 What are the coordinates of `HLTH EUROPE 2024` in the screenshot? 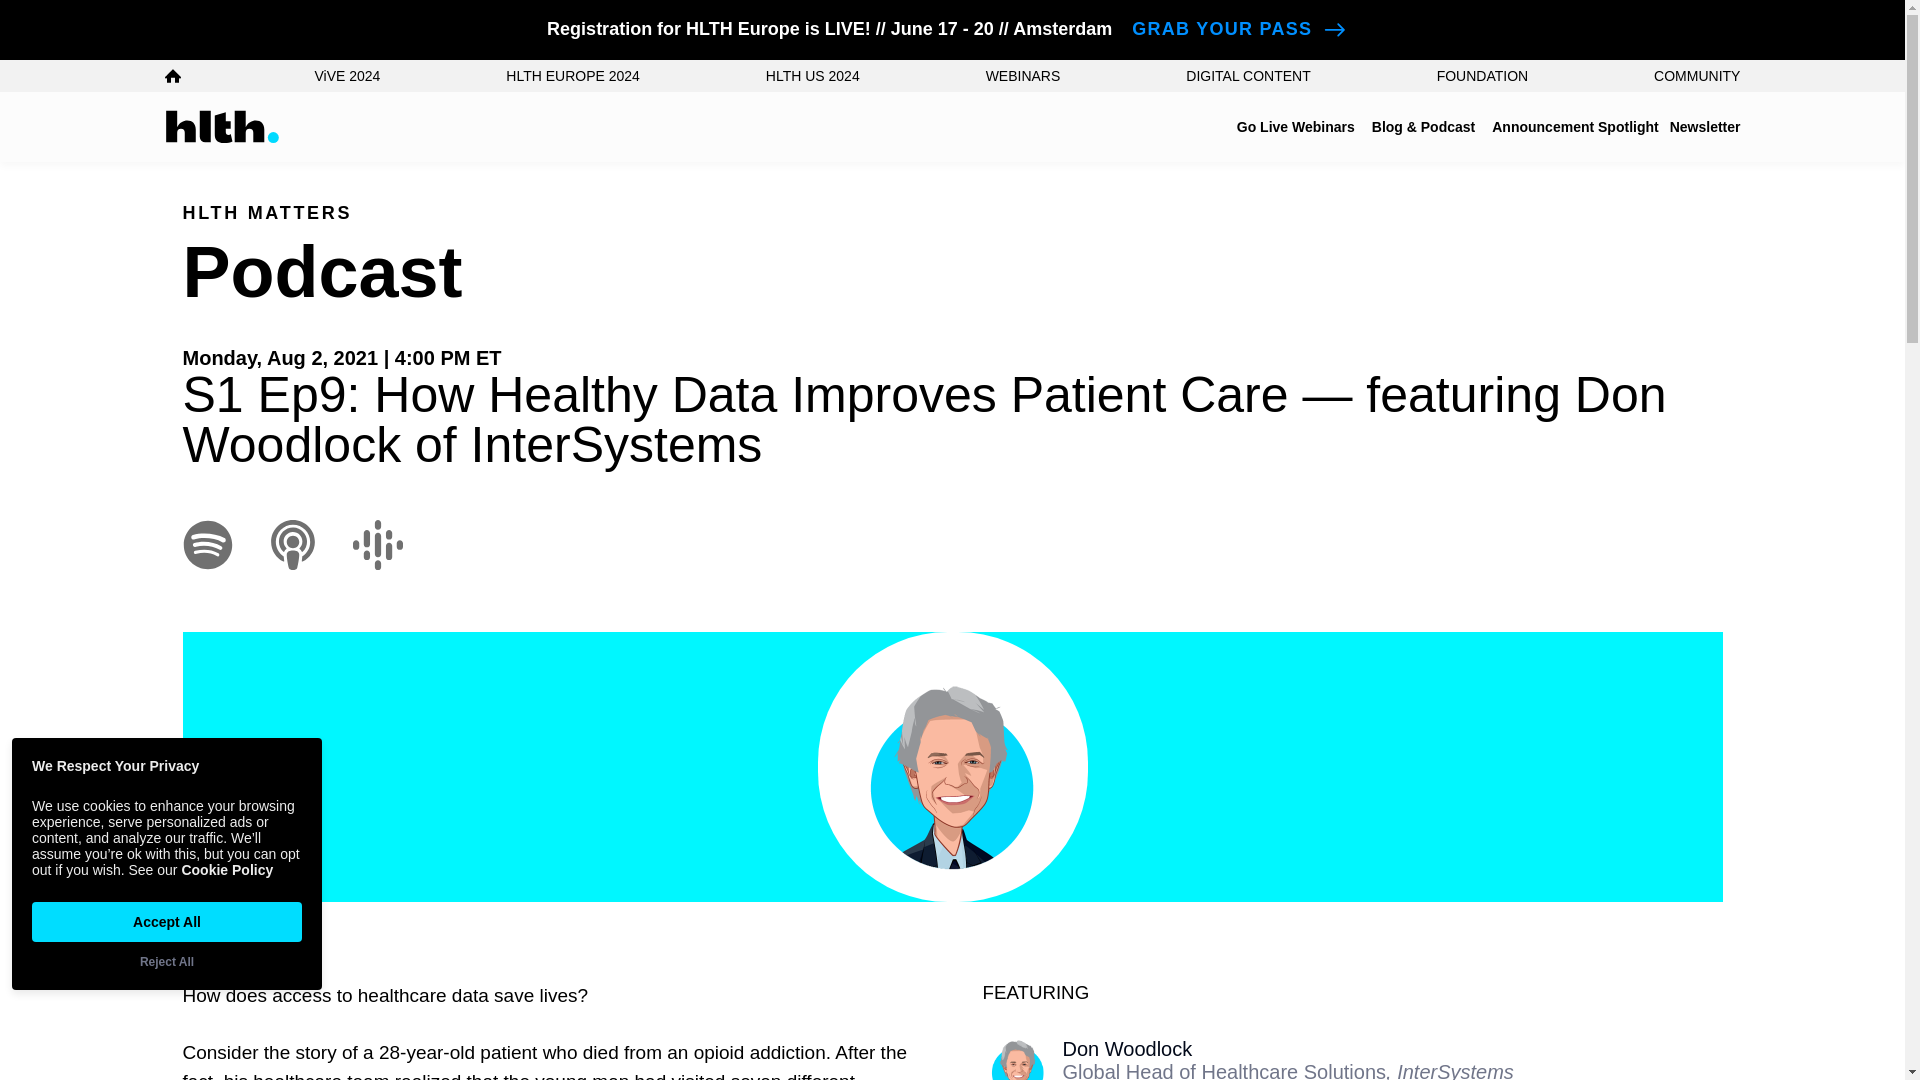 It's located at (572, 76).